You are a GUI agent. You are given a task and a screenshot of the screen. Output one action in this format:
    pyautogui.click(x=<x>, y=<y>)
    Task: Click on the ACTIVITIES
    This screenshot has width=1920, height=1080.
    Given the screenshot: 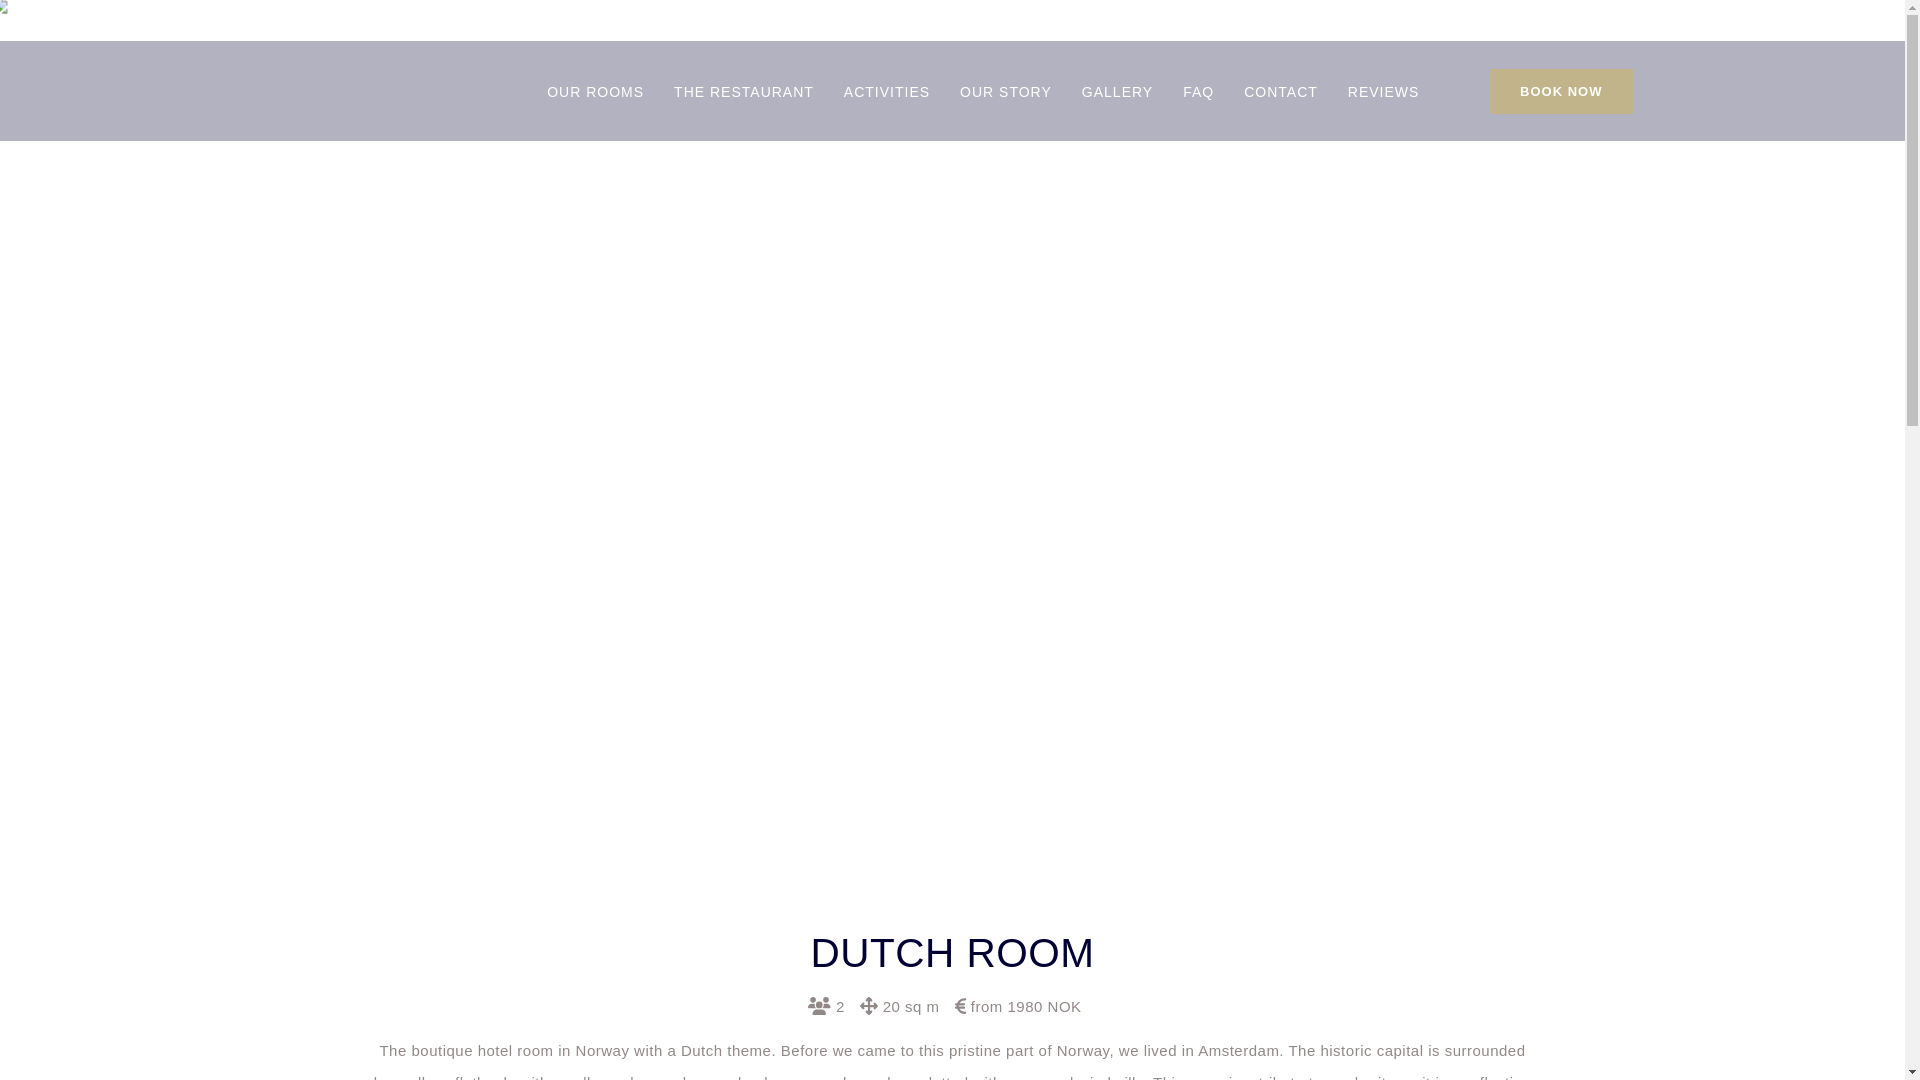 What is the action you would take?
    pyautogui.click(x=886, y=96)
    